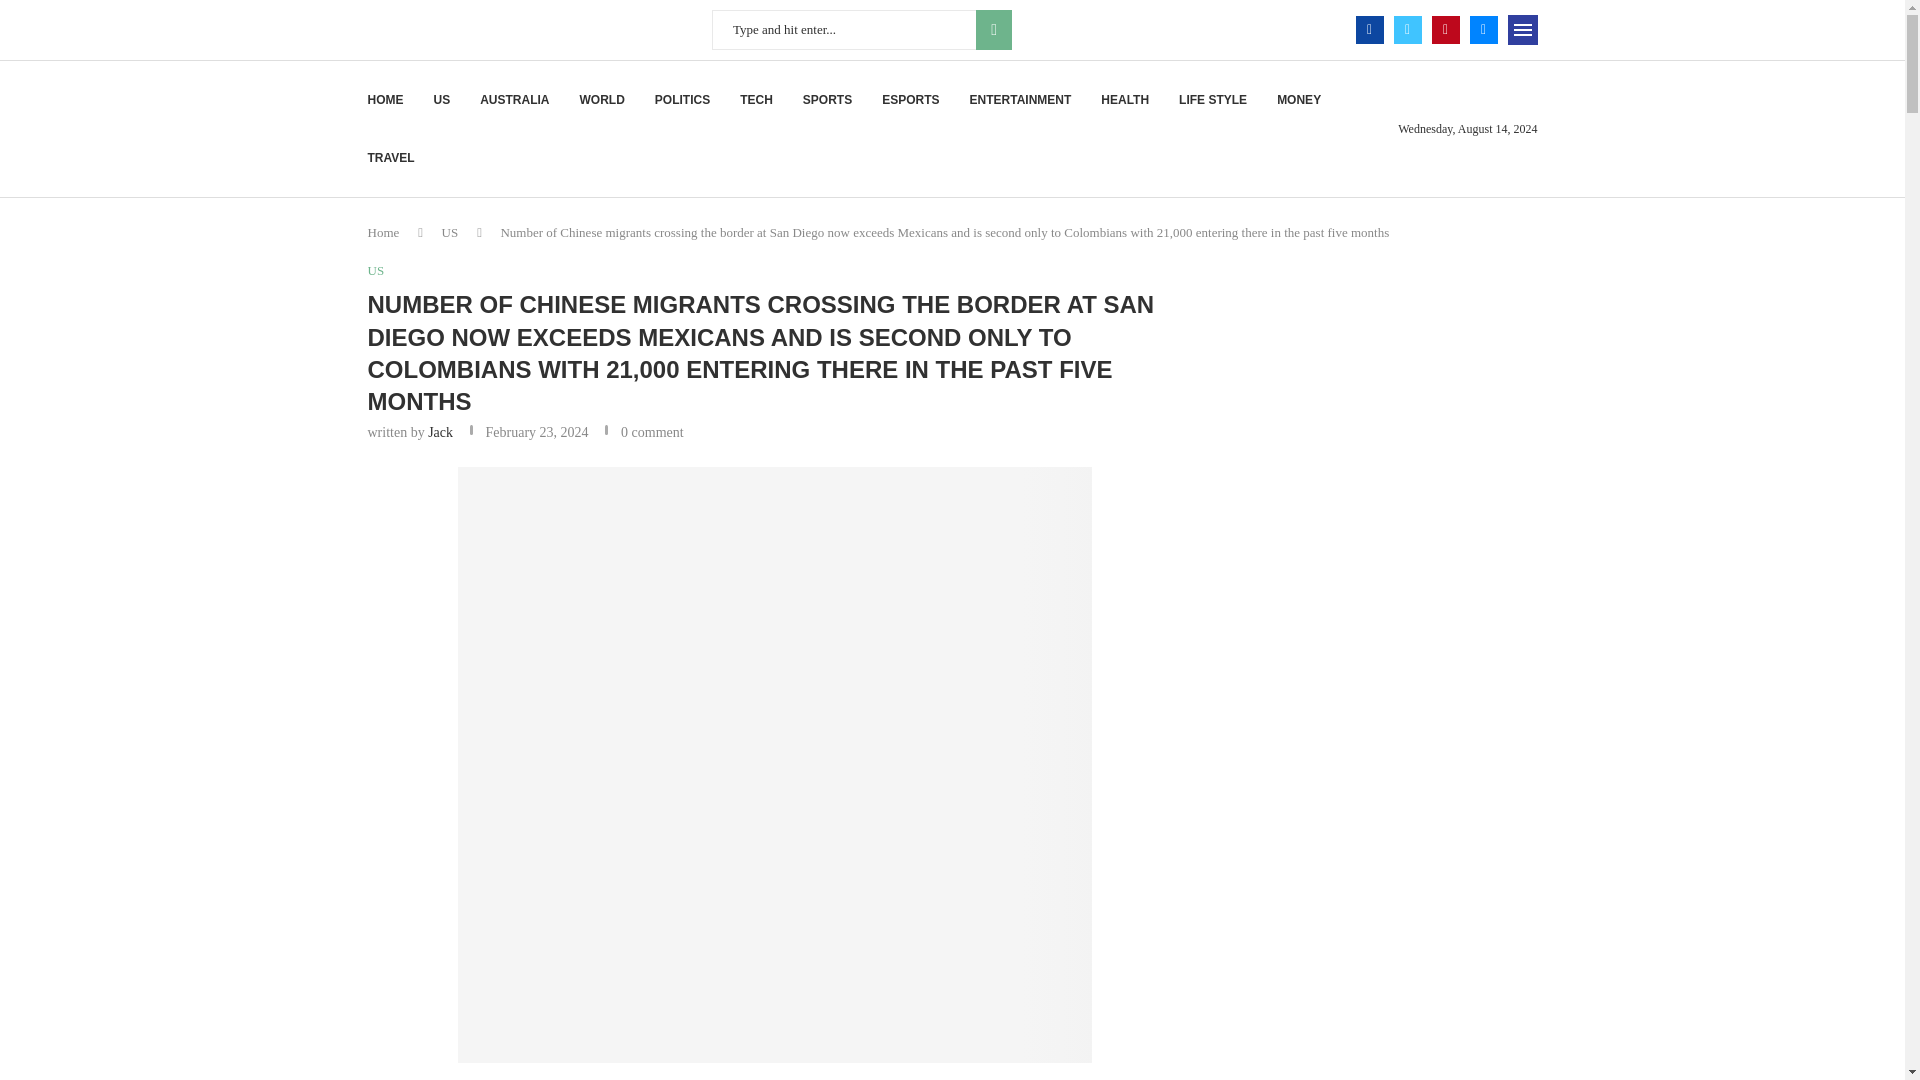  I want to click on ESPORTS, so click(910, 100).